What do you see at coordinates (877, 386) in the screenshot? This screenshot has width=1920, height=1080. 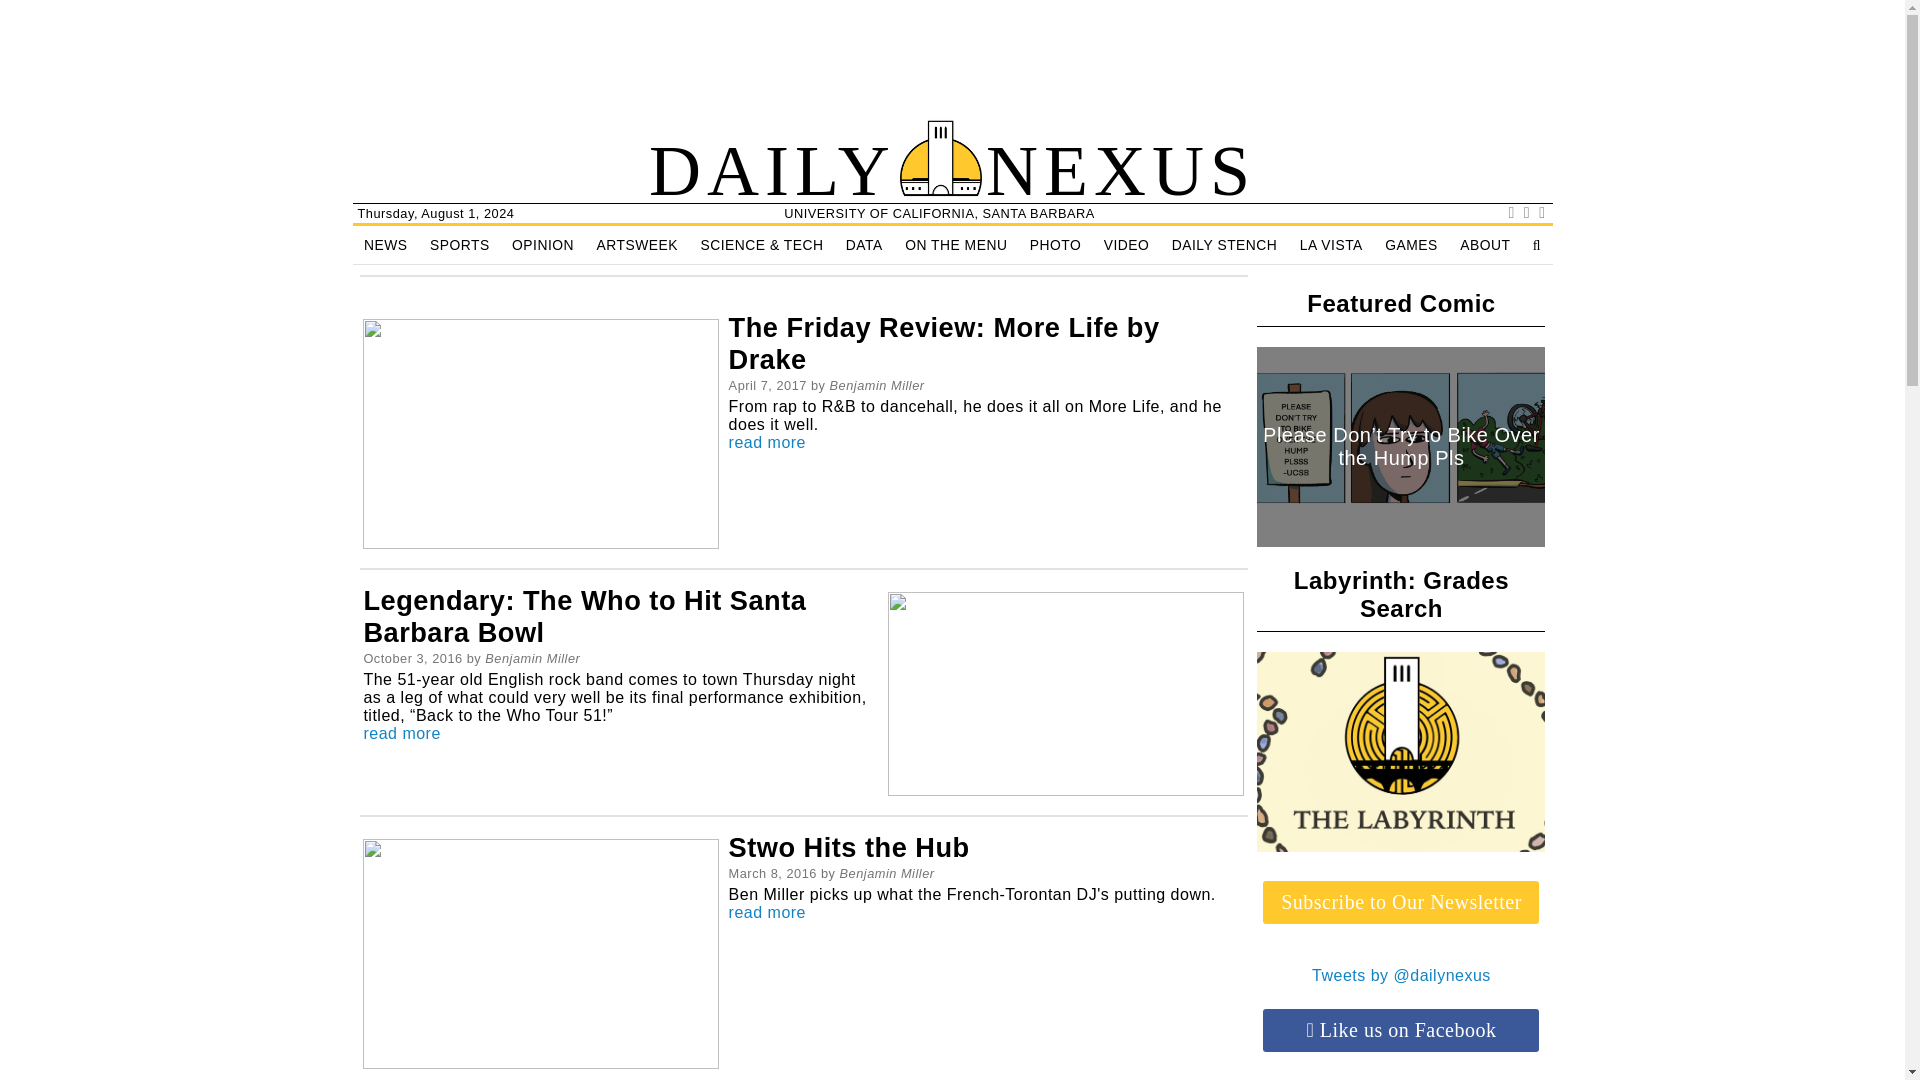 I see `Posts by Benjamin Miller` at bounding box center [877, 386].